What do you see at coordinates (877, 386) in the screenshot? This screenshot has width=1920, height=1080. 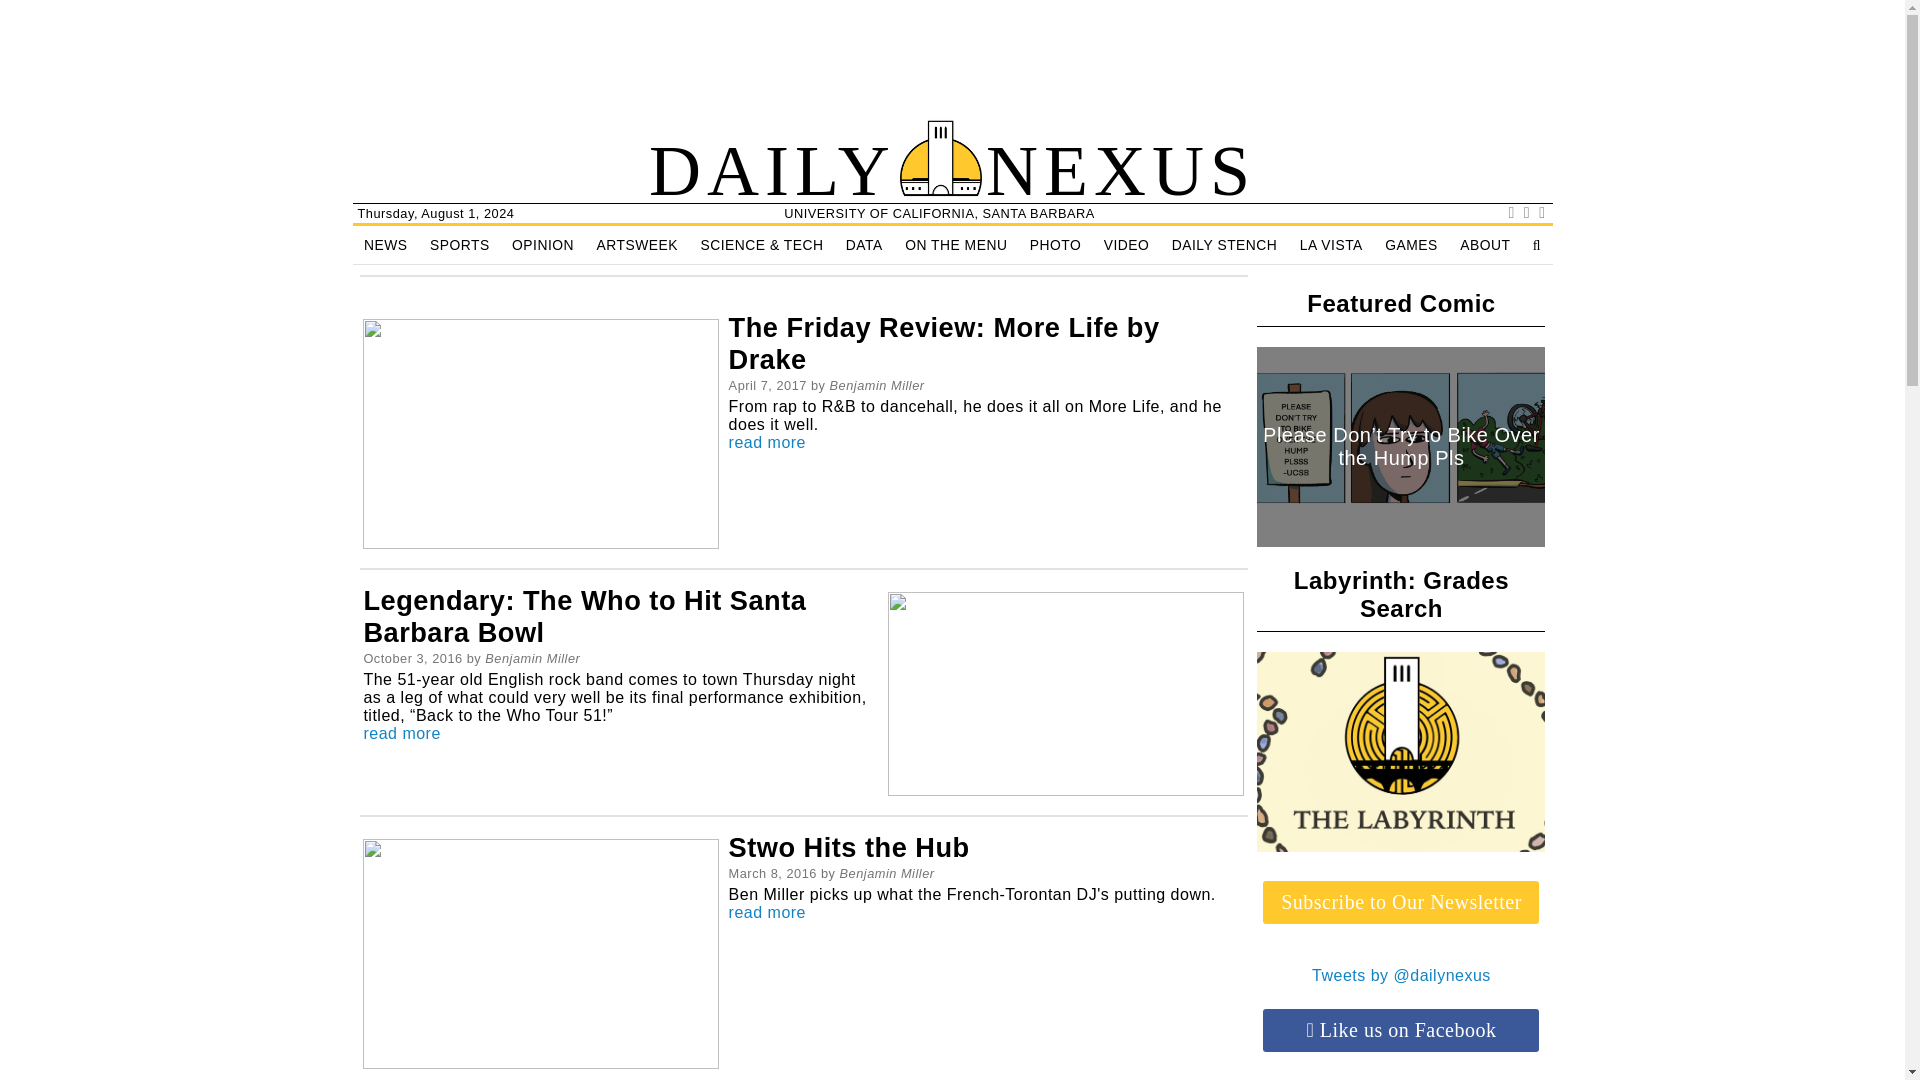 I see `Posts by Benjamin Miller` at bounding box center [877, 386].